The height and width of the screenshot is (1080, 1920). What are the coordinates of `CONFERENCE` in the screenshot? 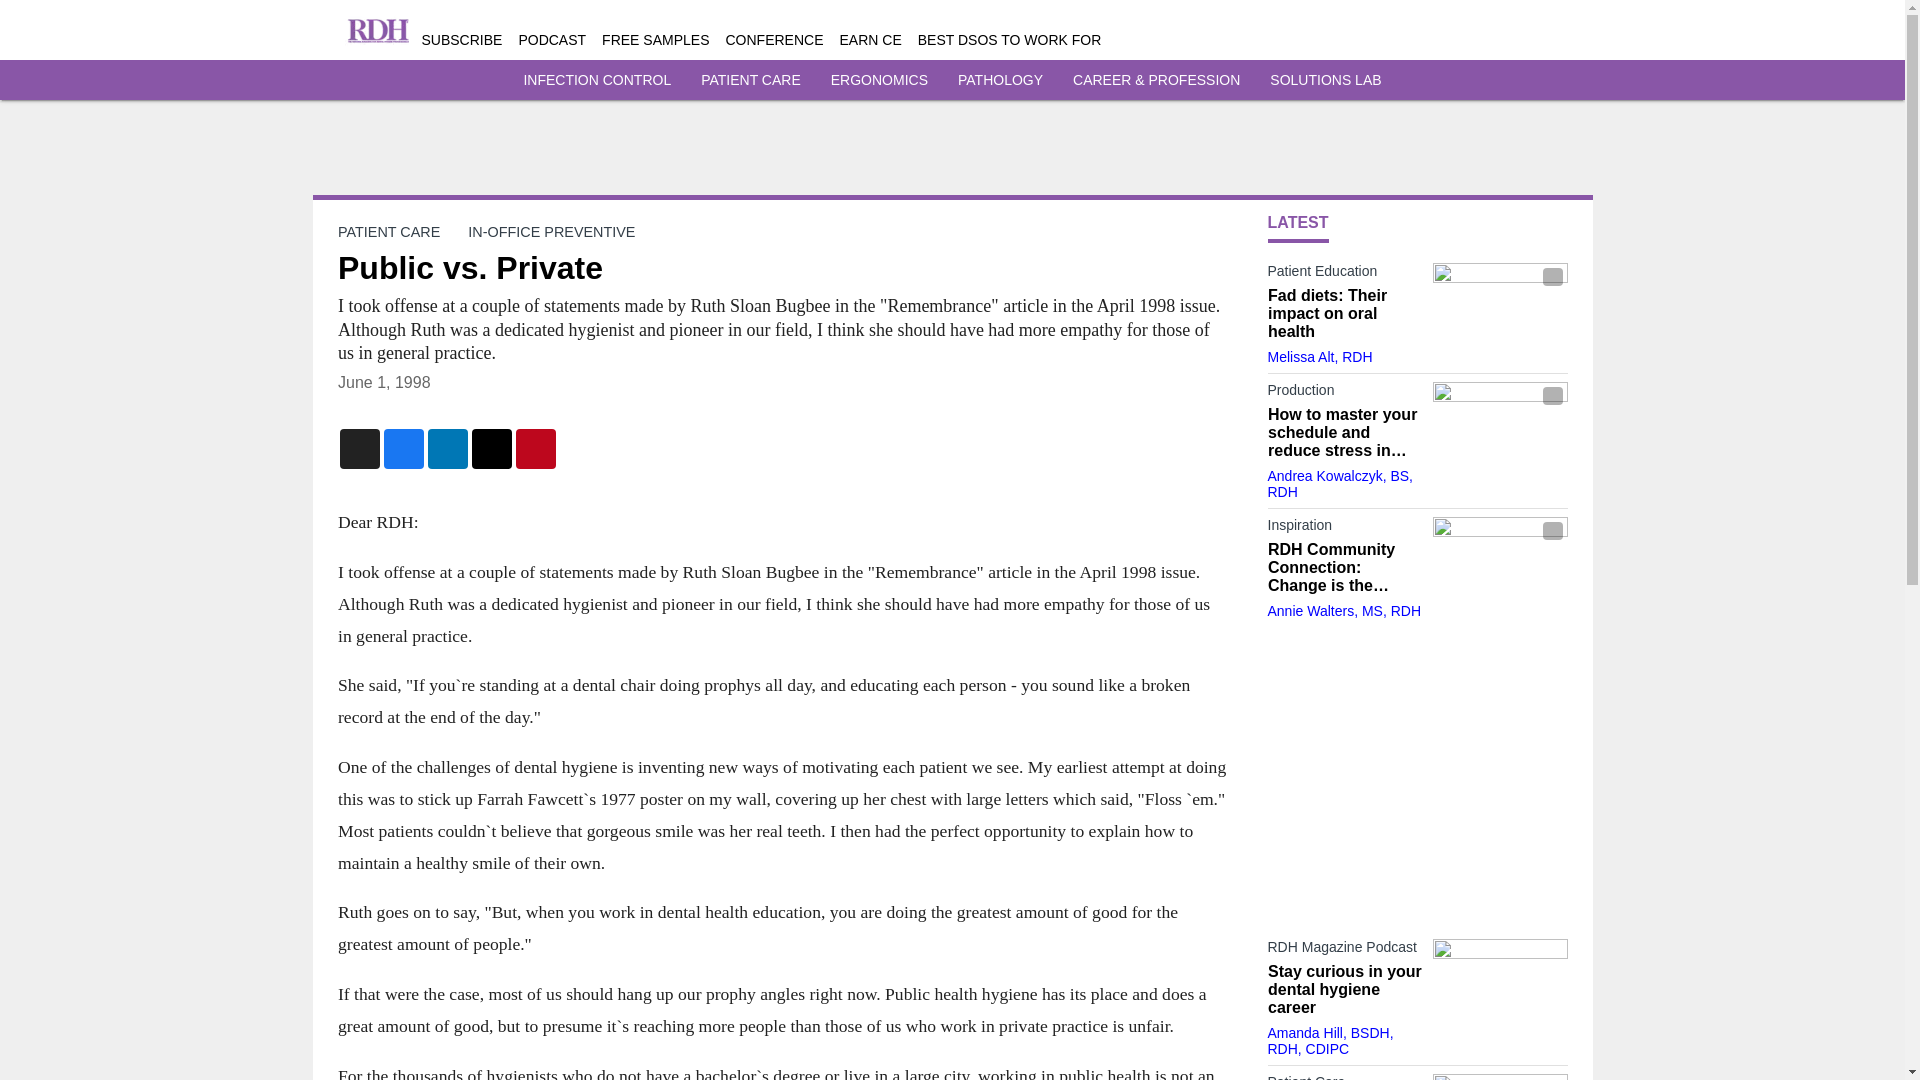 It's located at (774, 40).